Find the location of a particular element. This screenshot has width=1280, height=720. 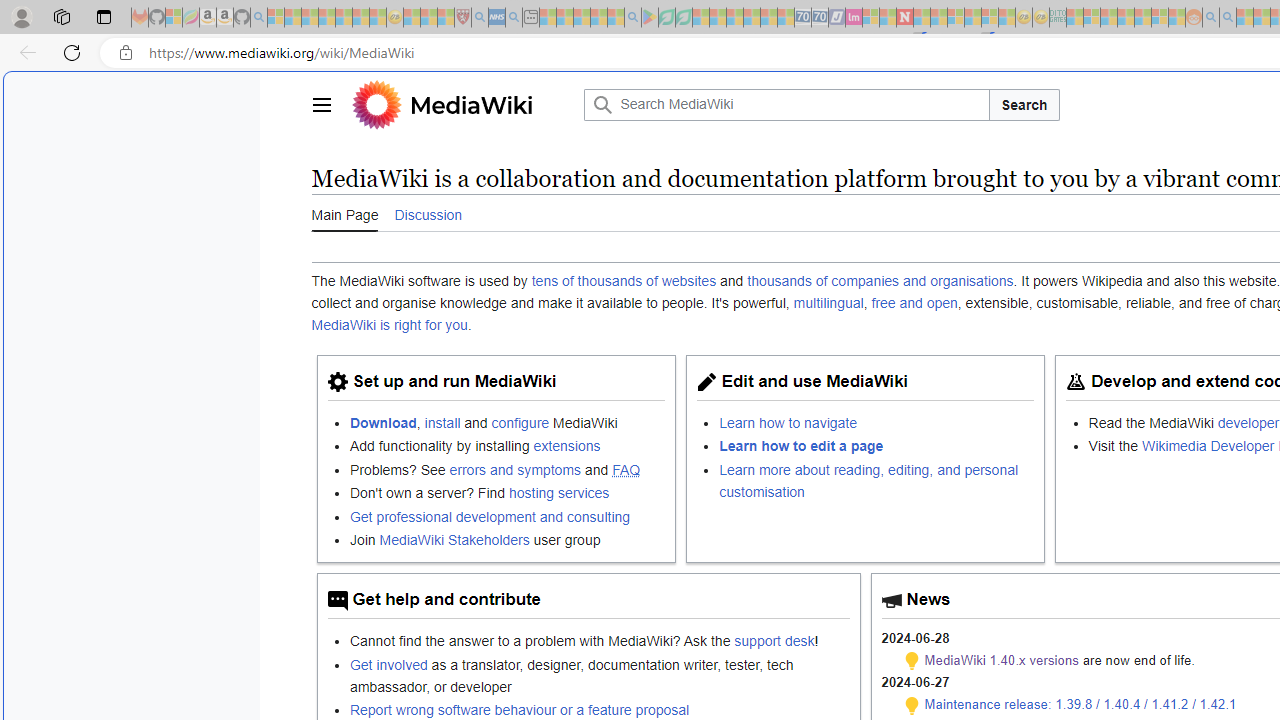

Learn how to edit a page is located at coordinates (802, 446).